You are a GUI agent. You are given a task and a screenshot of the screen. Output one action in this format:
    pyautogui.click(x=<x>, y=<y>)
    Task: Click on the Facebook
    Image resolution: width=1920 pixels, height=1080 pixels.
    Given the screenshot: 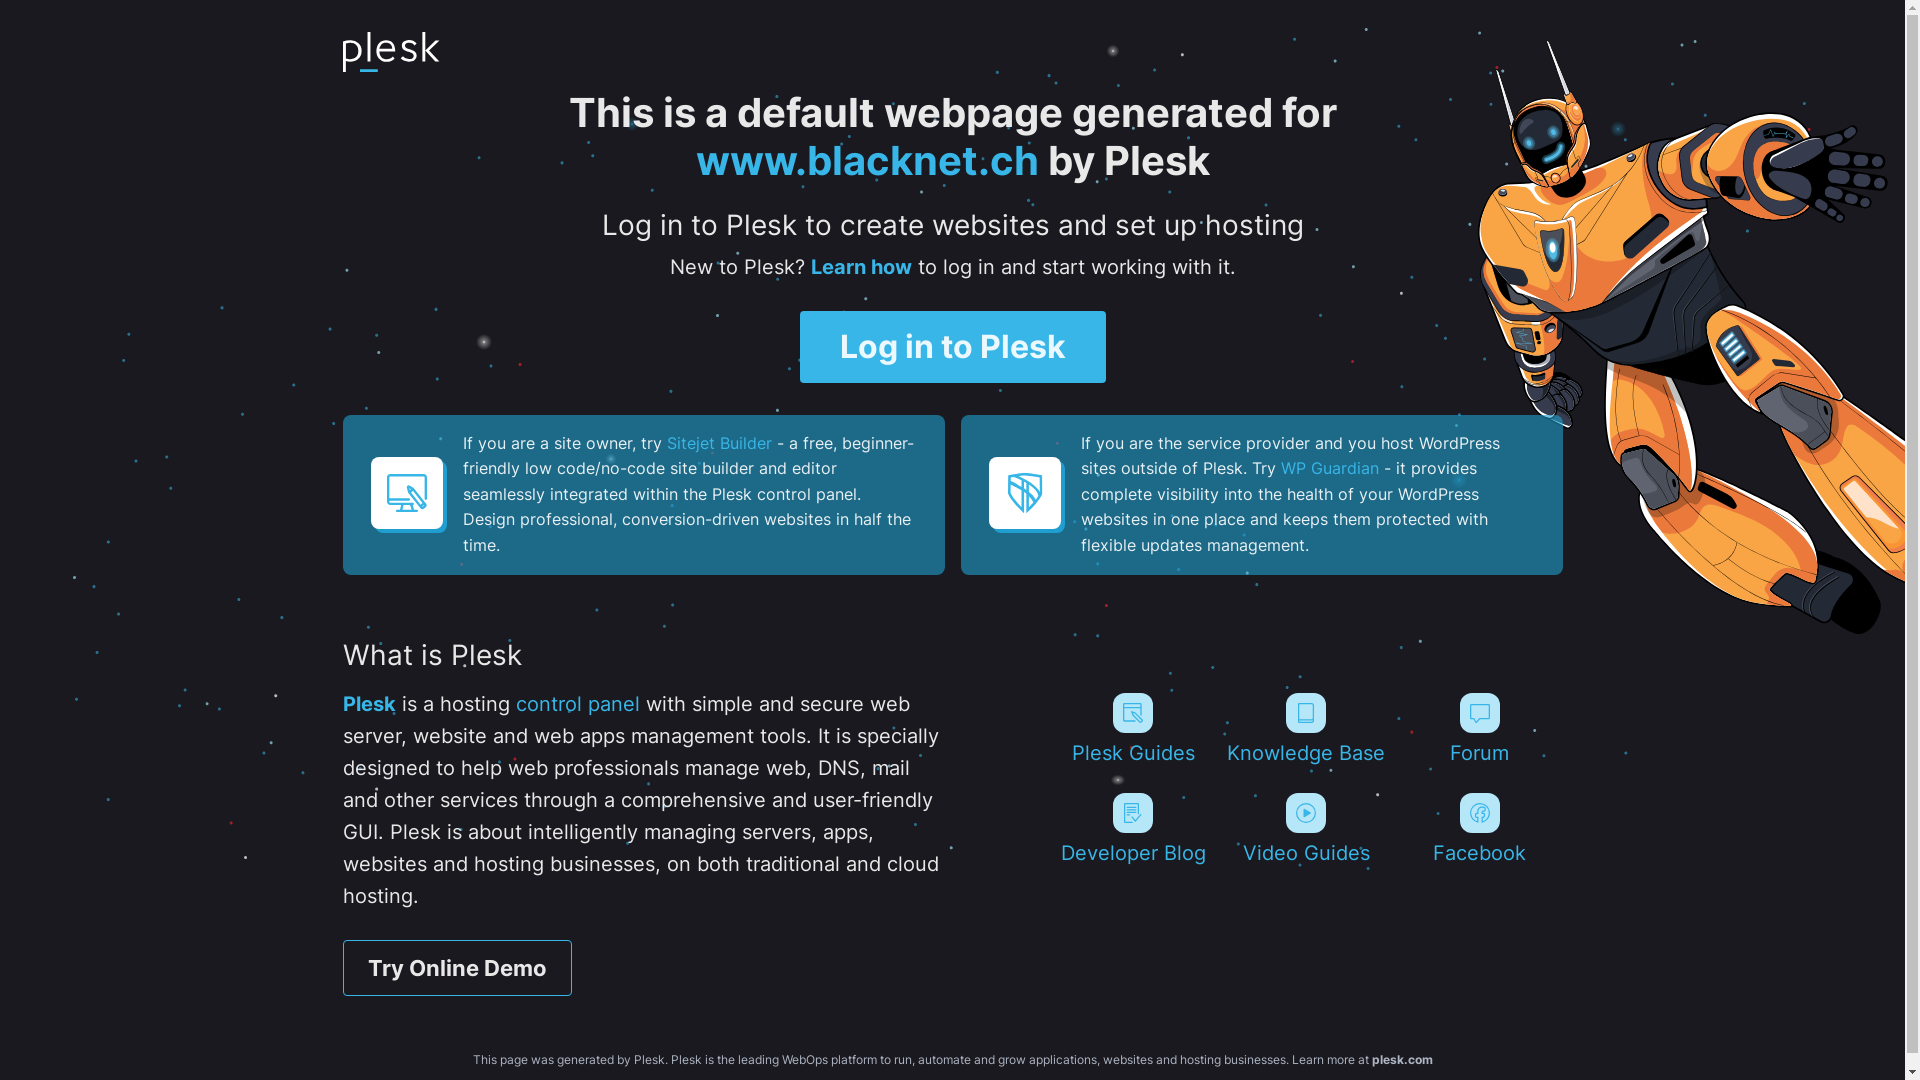 What is the action you would take?
    pyautogui.click(x=1480, y=829)
    